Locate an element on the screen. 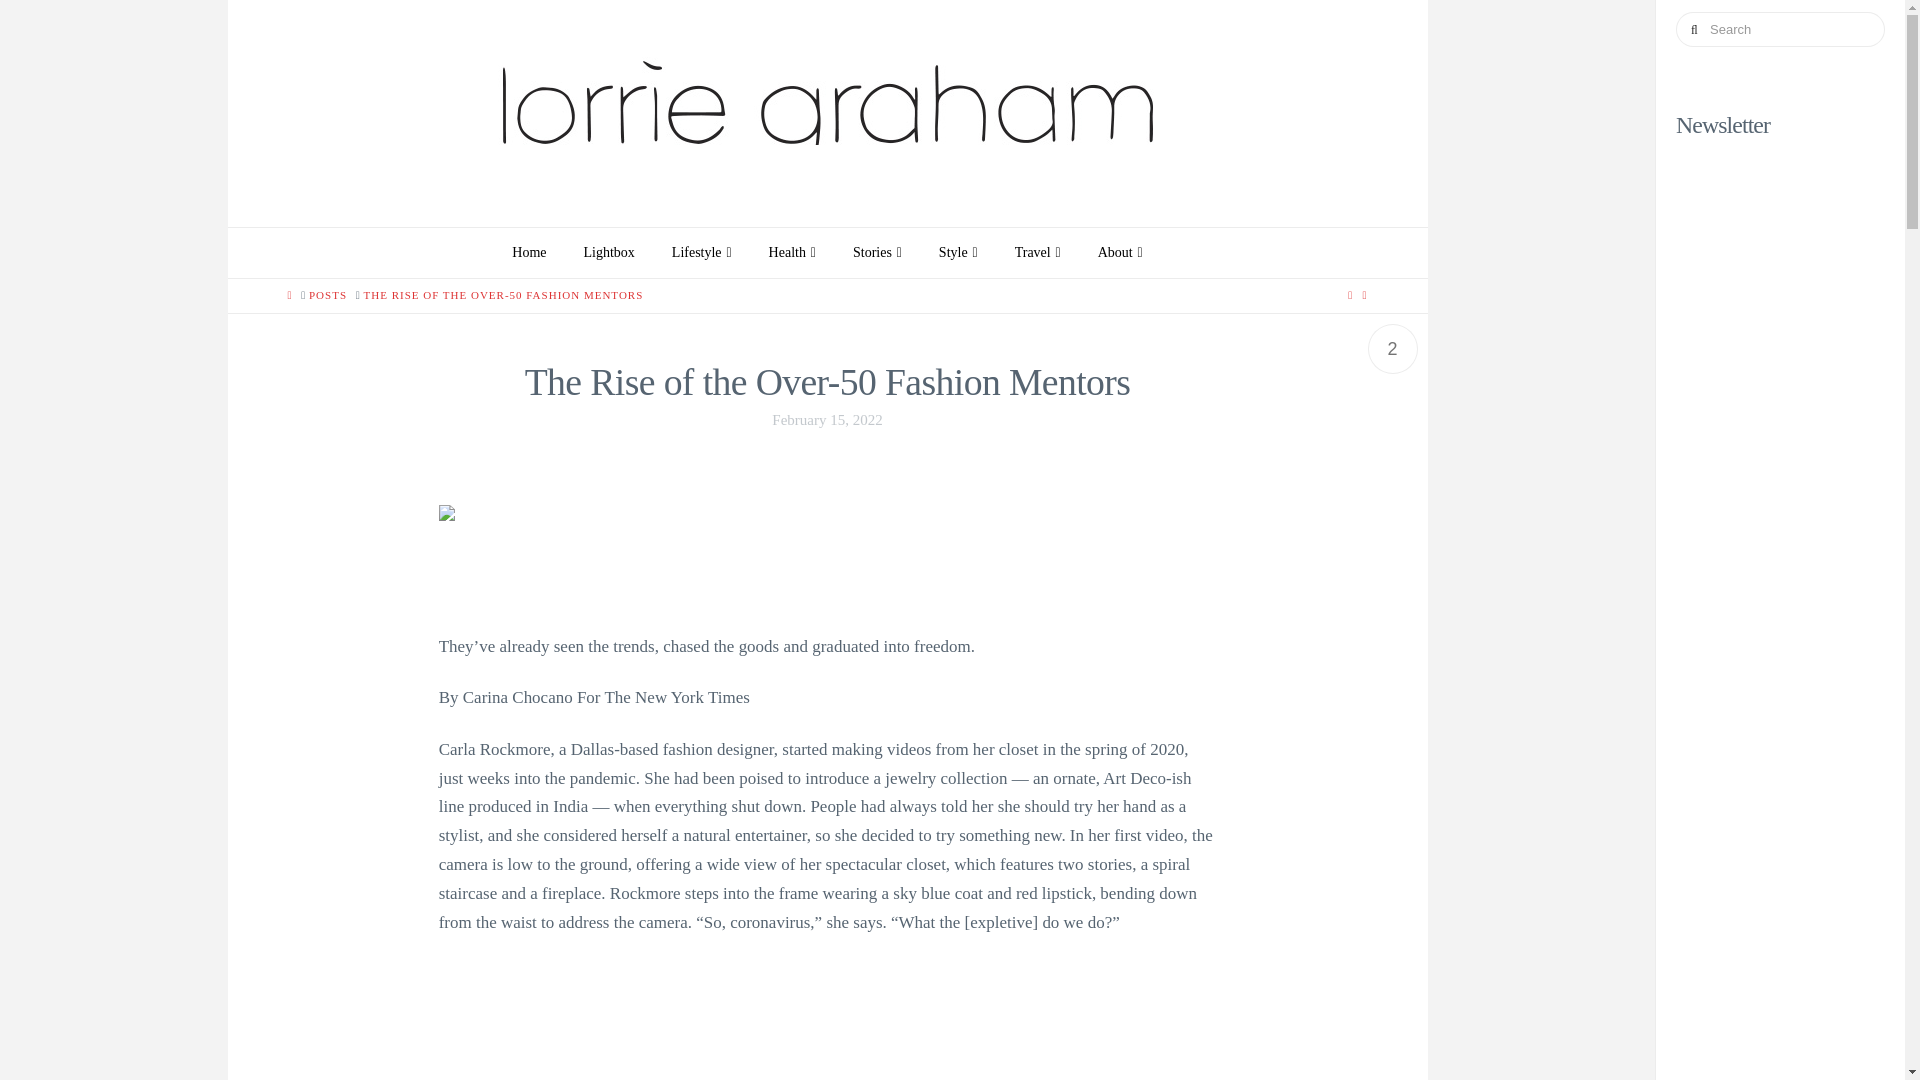 Image resolution: width=1920 pixels, height=1080 pixels. Lightbox is located at coordinates (608, 252).